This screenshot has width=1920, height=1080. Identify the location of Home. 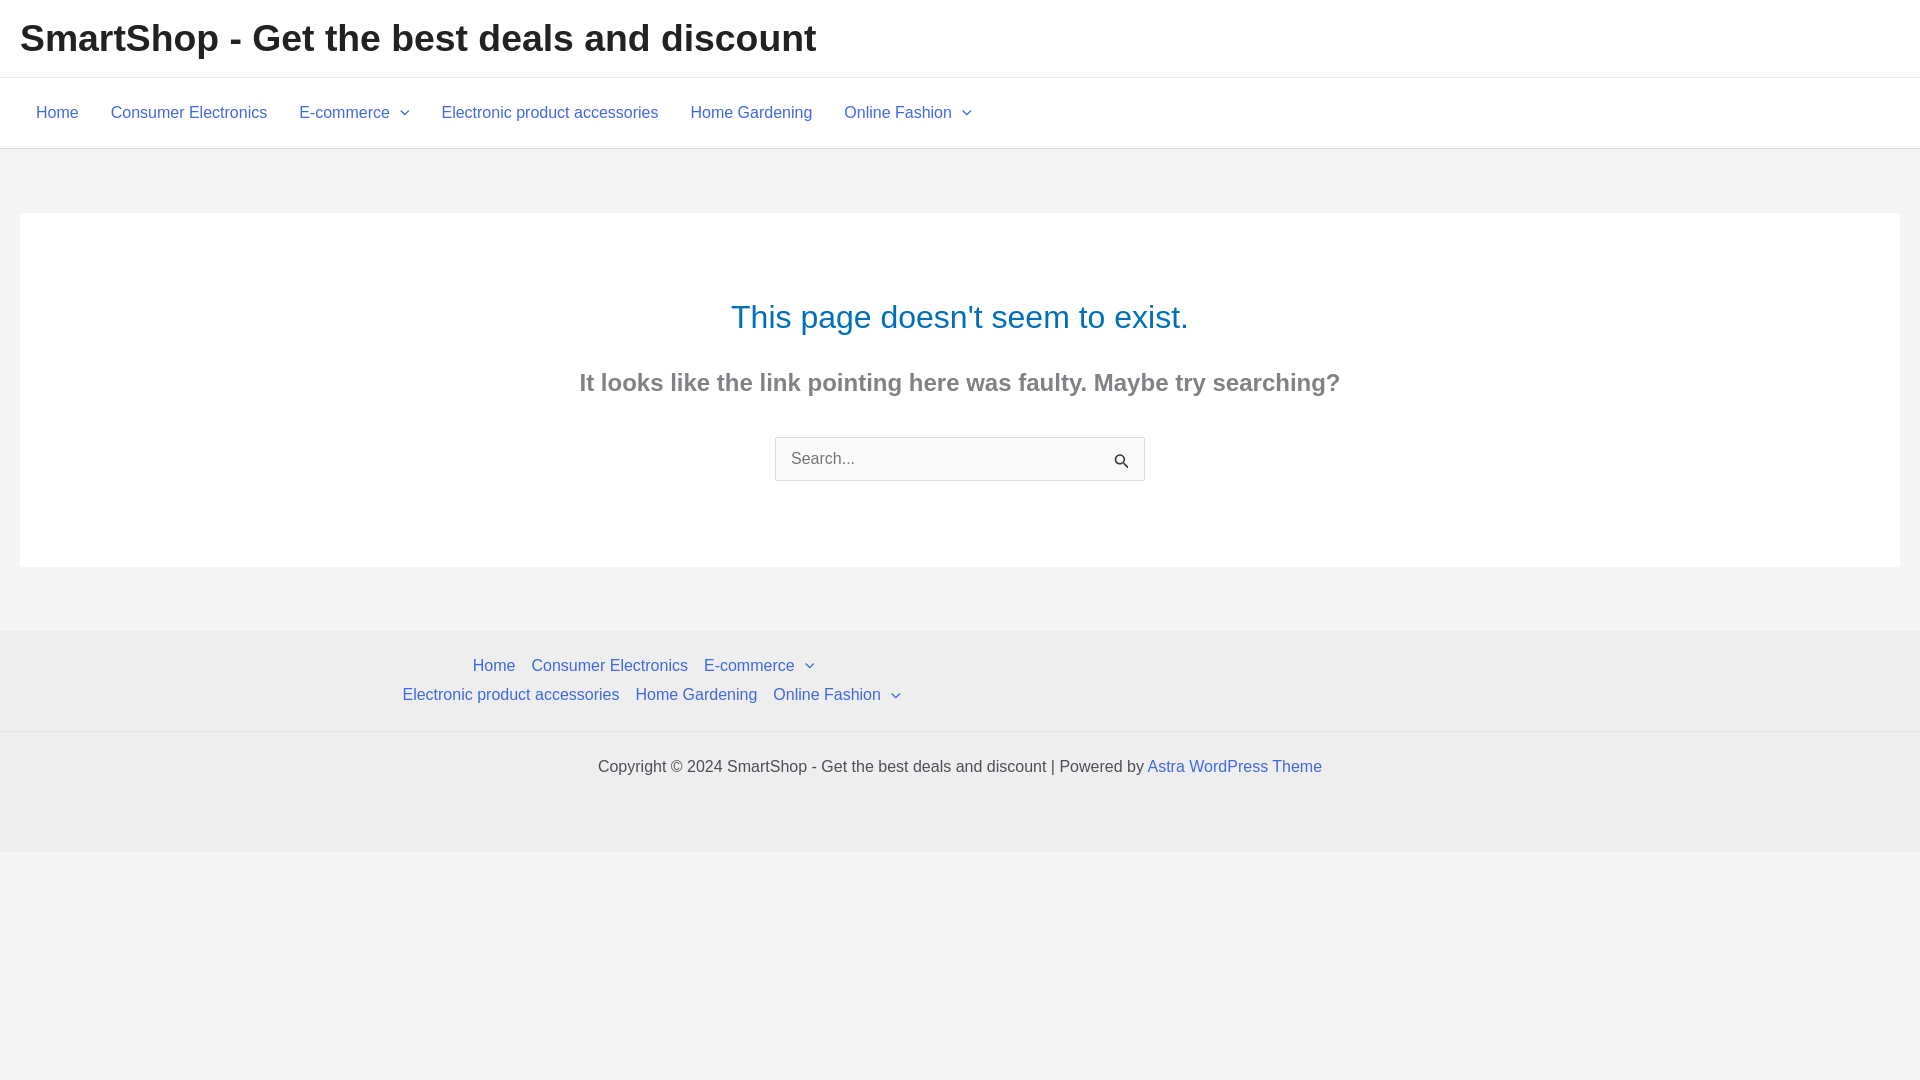
(56, 112).